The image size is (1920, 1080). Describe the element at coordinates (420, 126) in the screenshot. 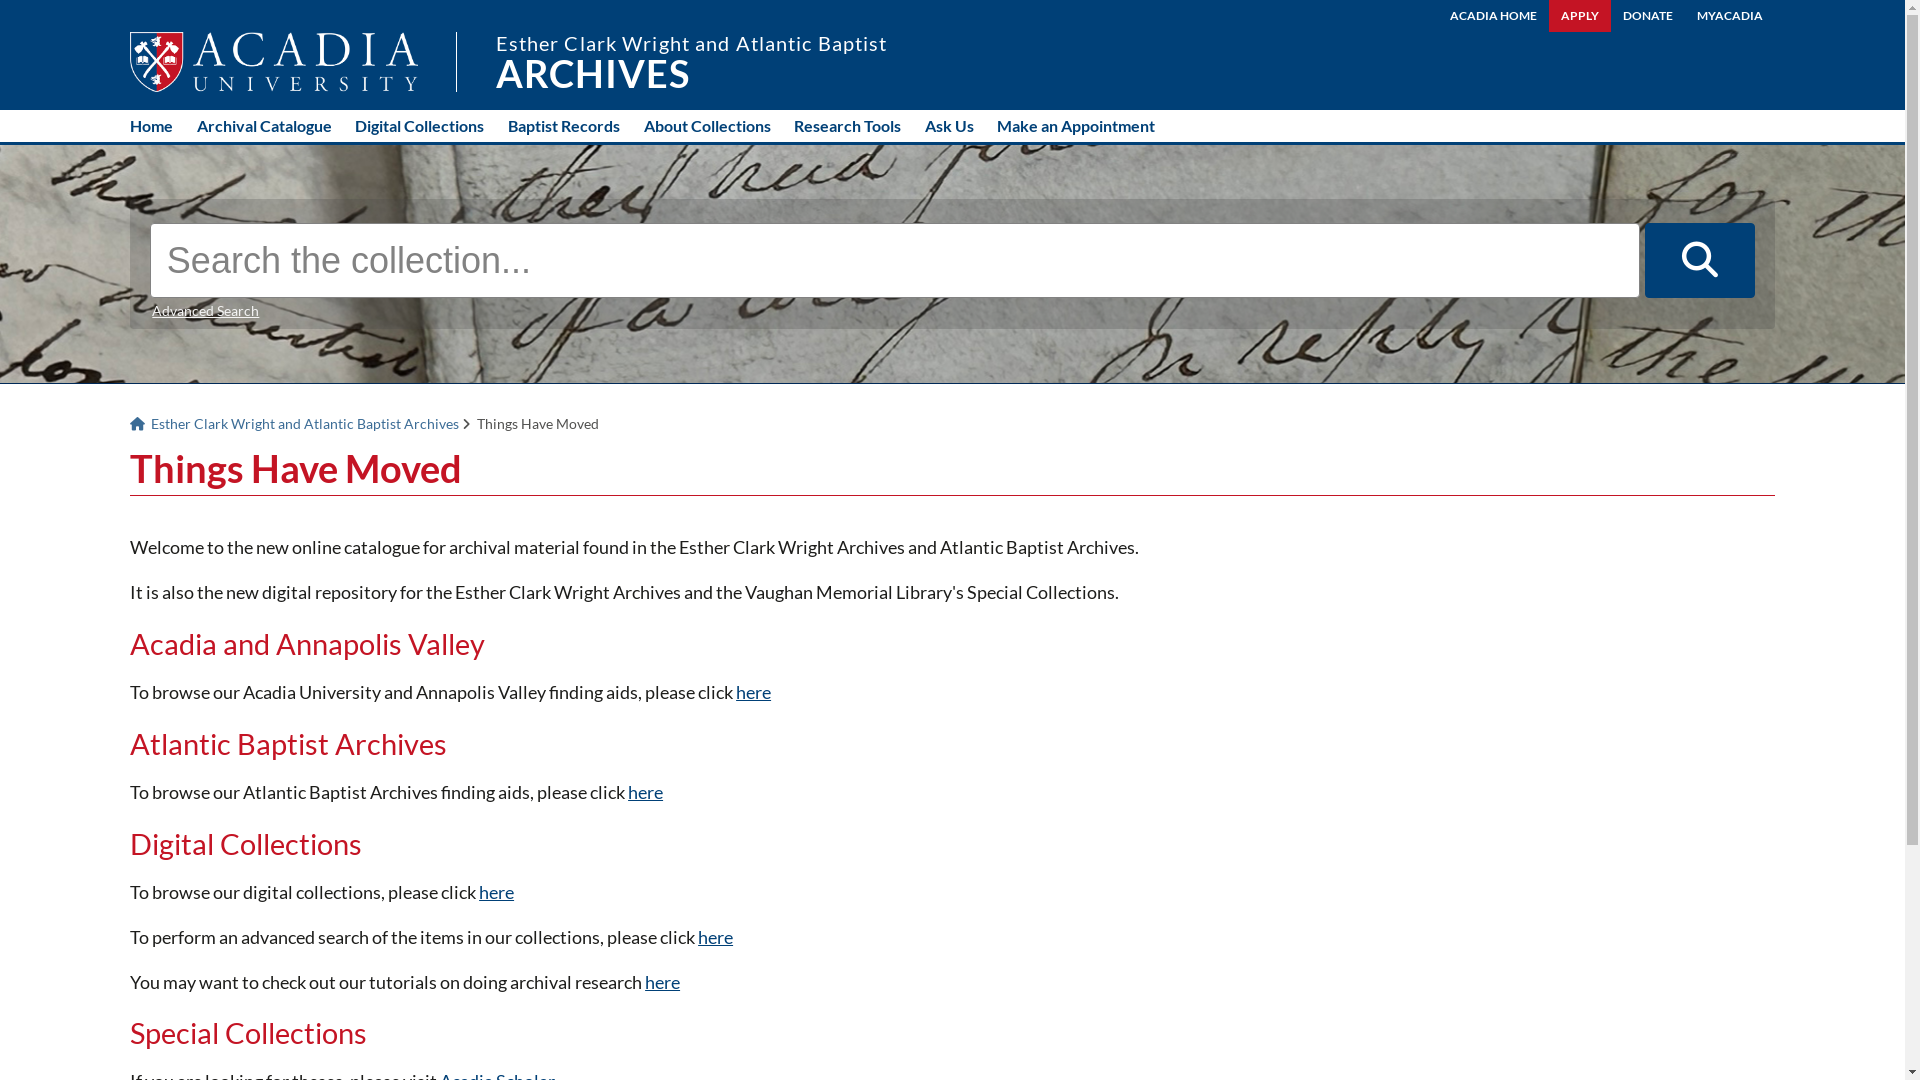

I see `Digital Collections` at that location.